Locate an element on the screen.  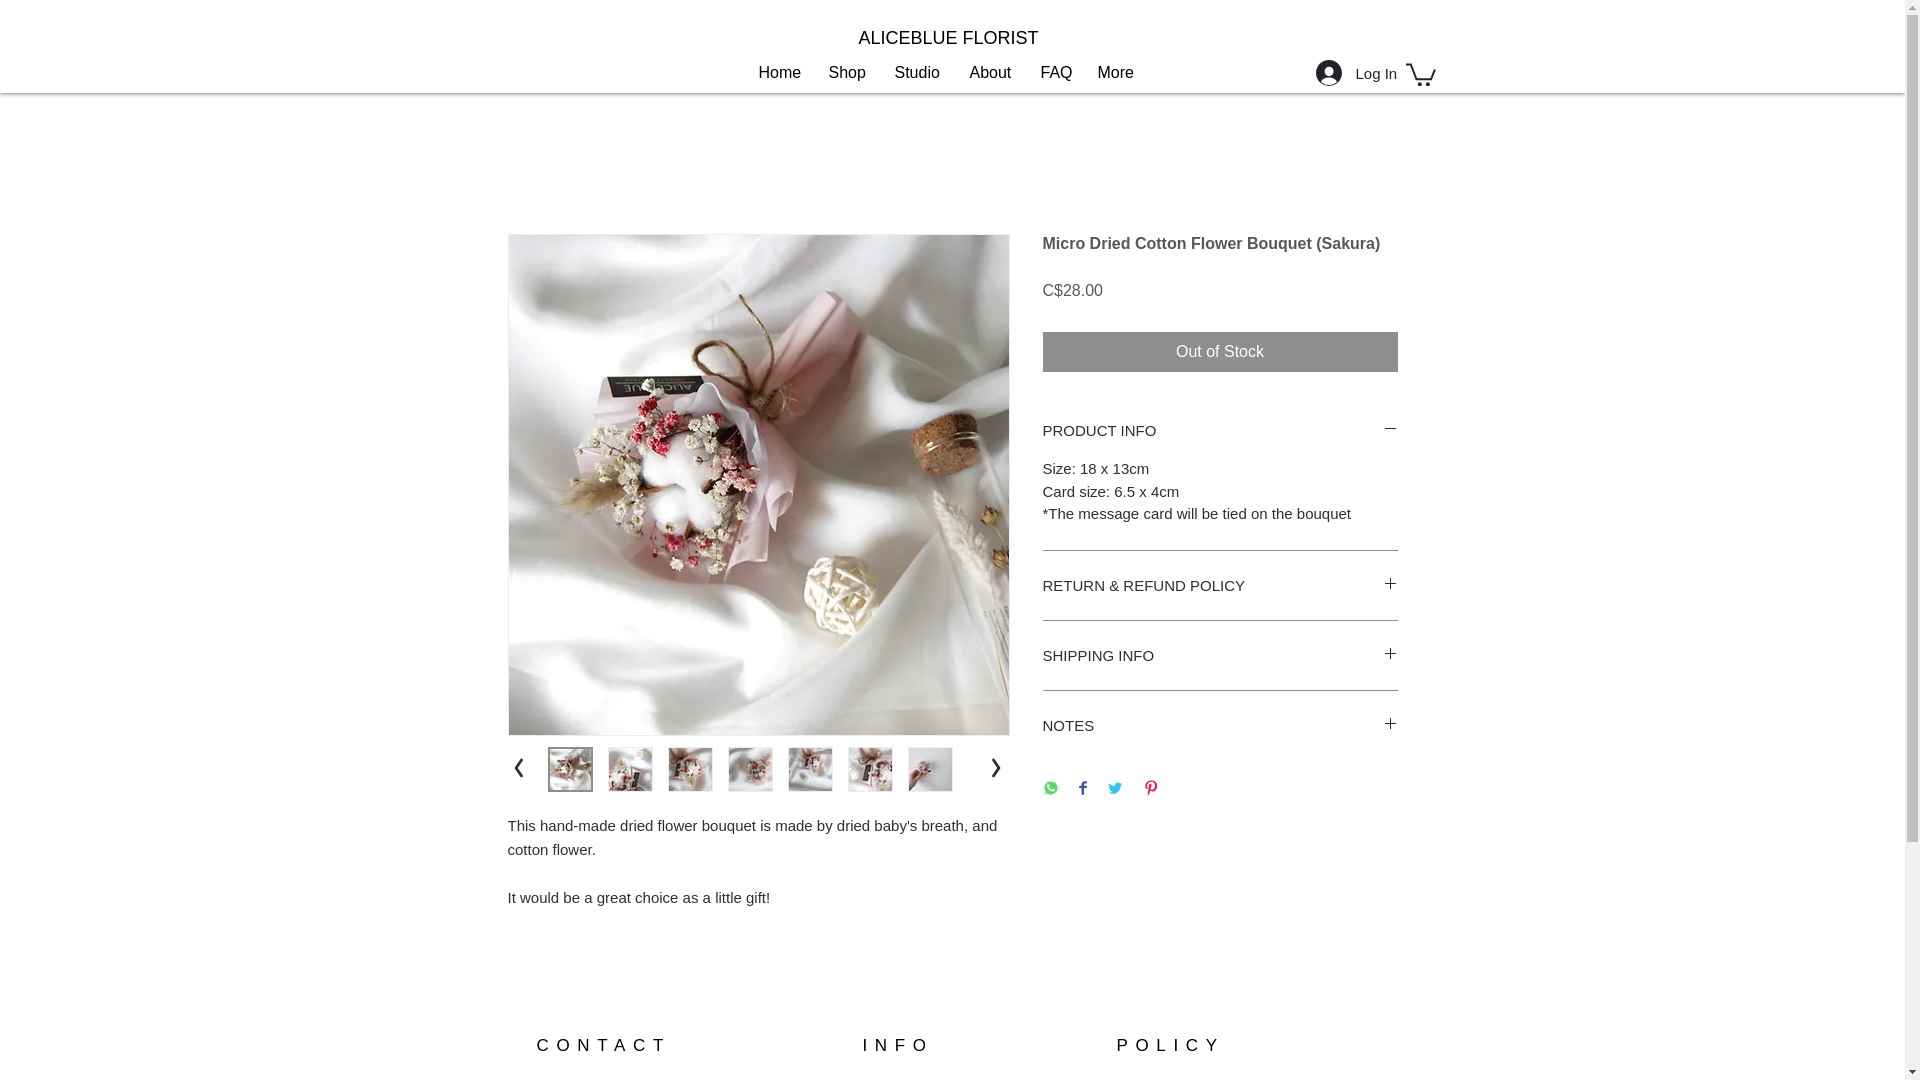
Shop is located at coordinates (846, 72).